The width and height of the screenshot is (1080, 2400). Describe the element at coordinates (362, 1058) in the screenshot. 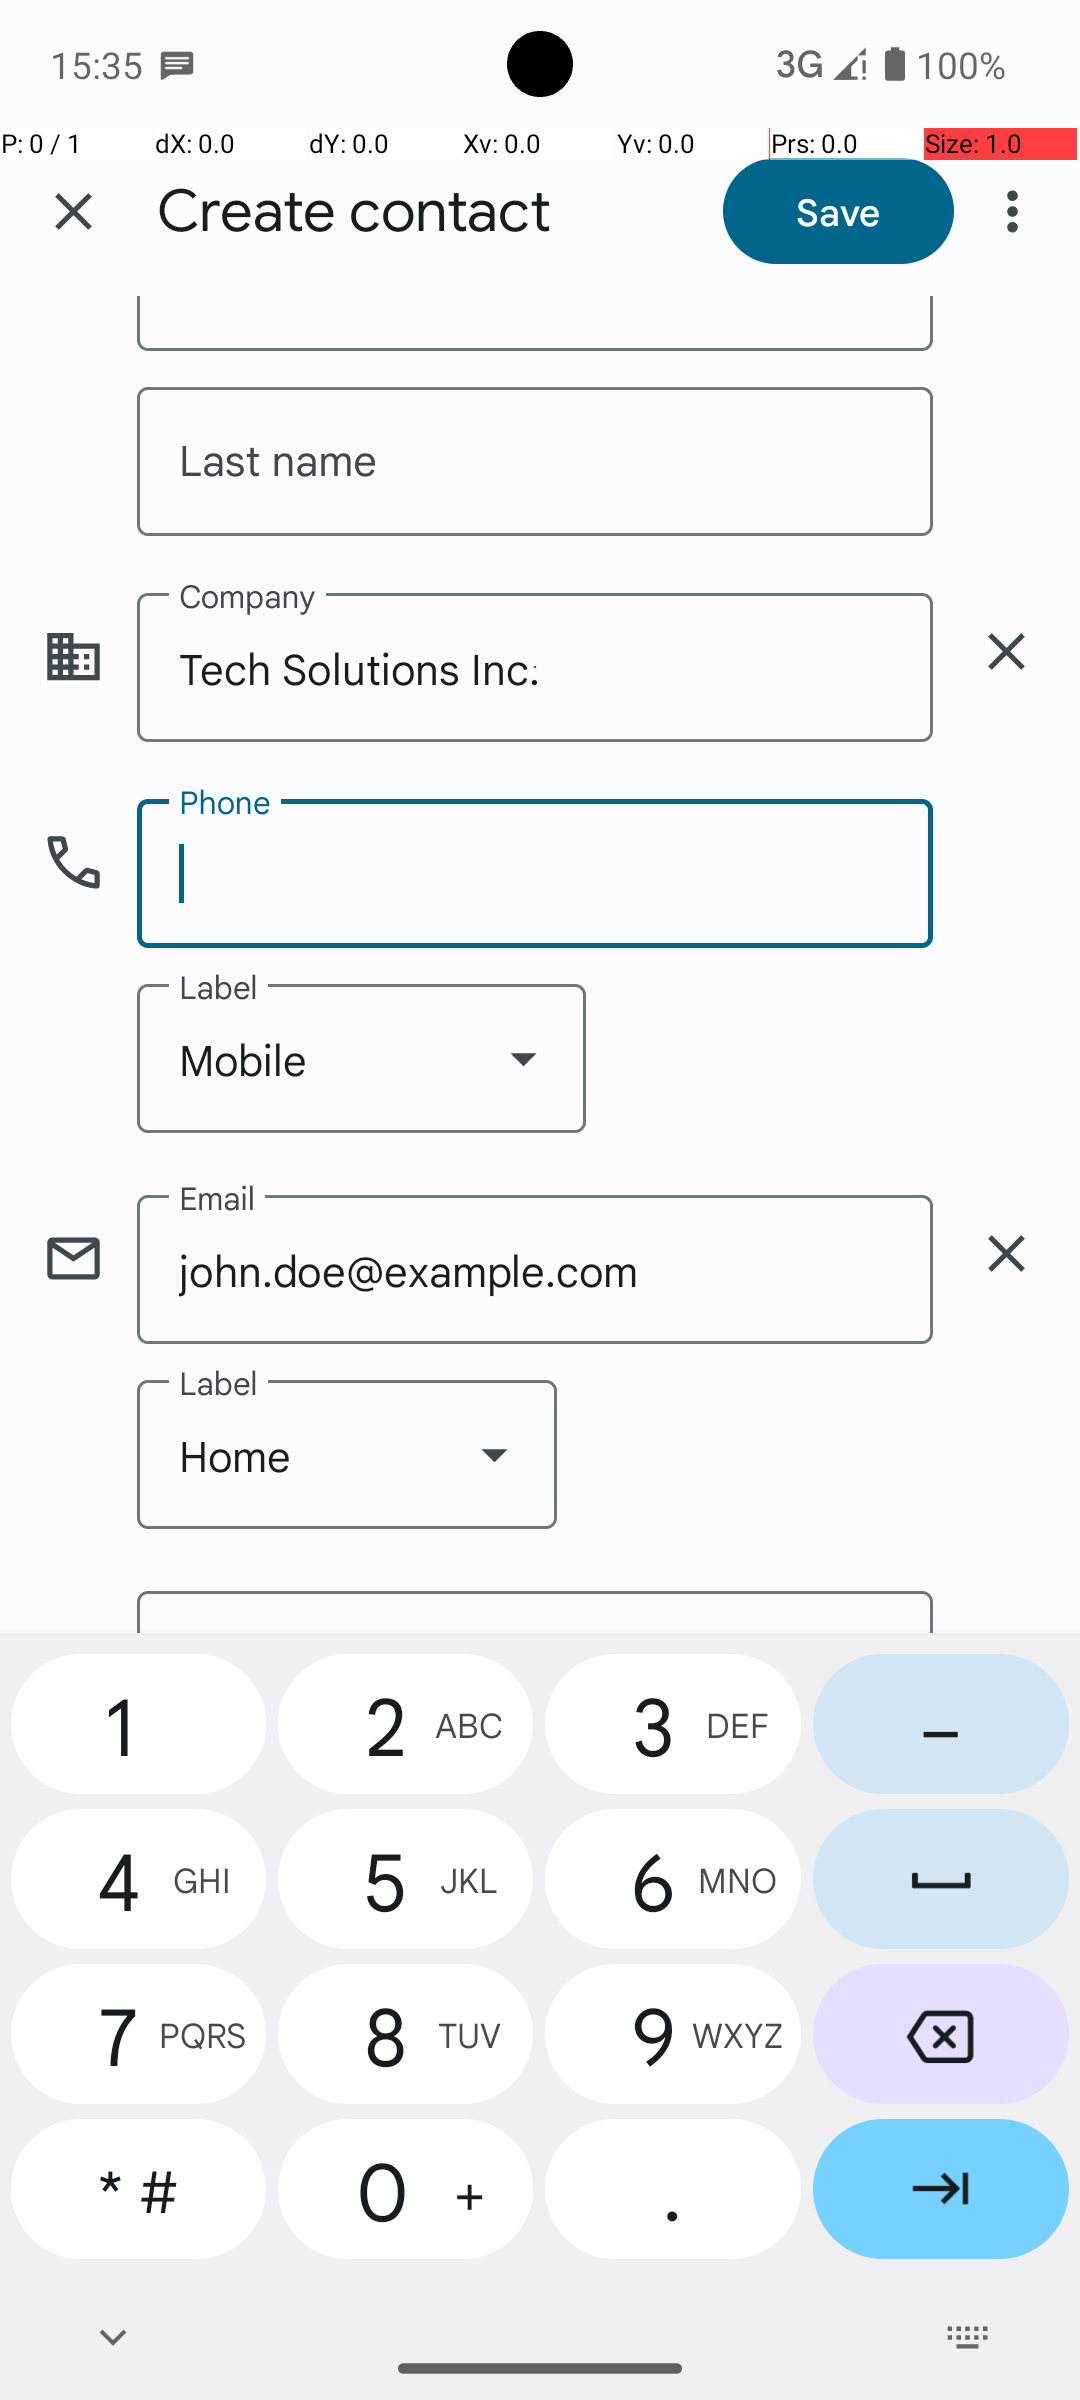

I see `Mobile` at that location.